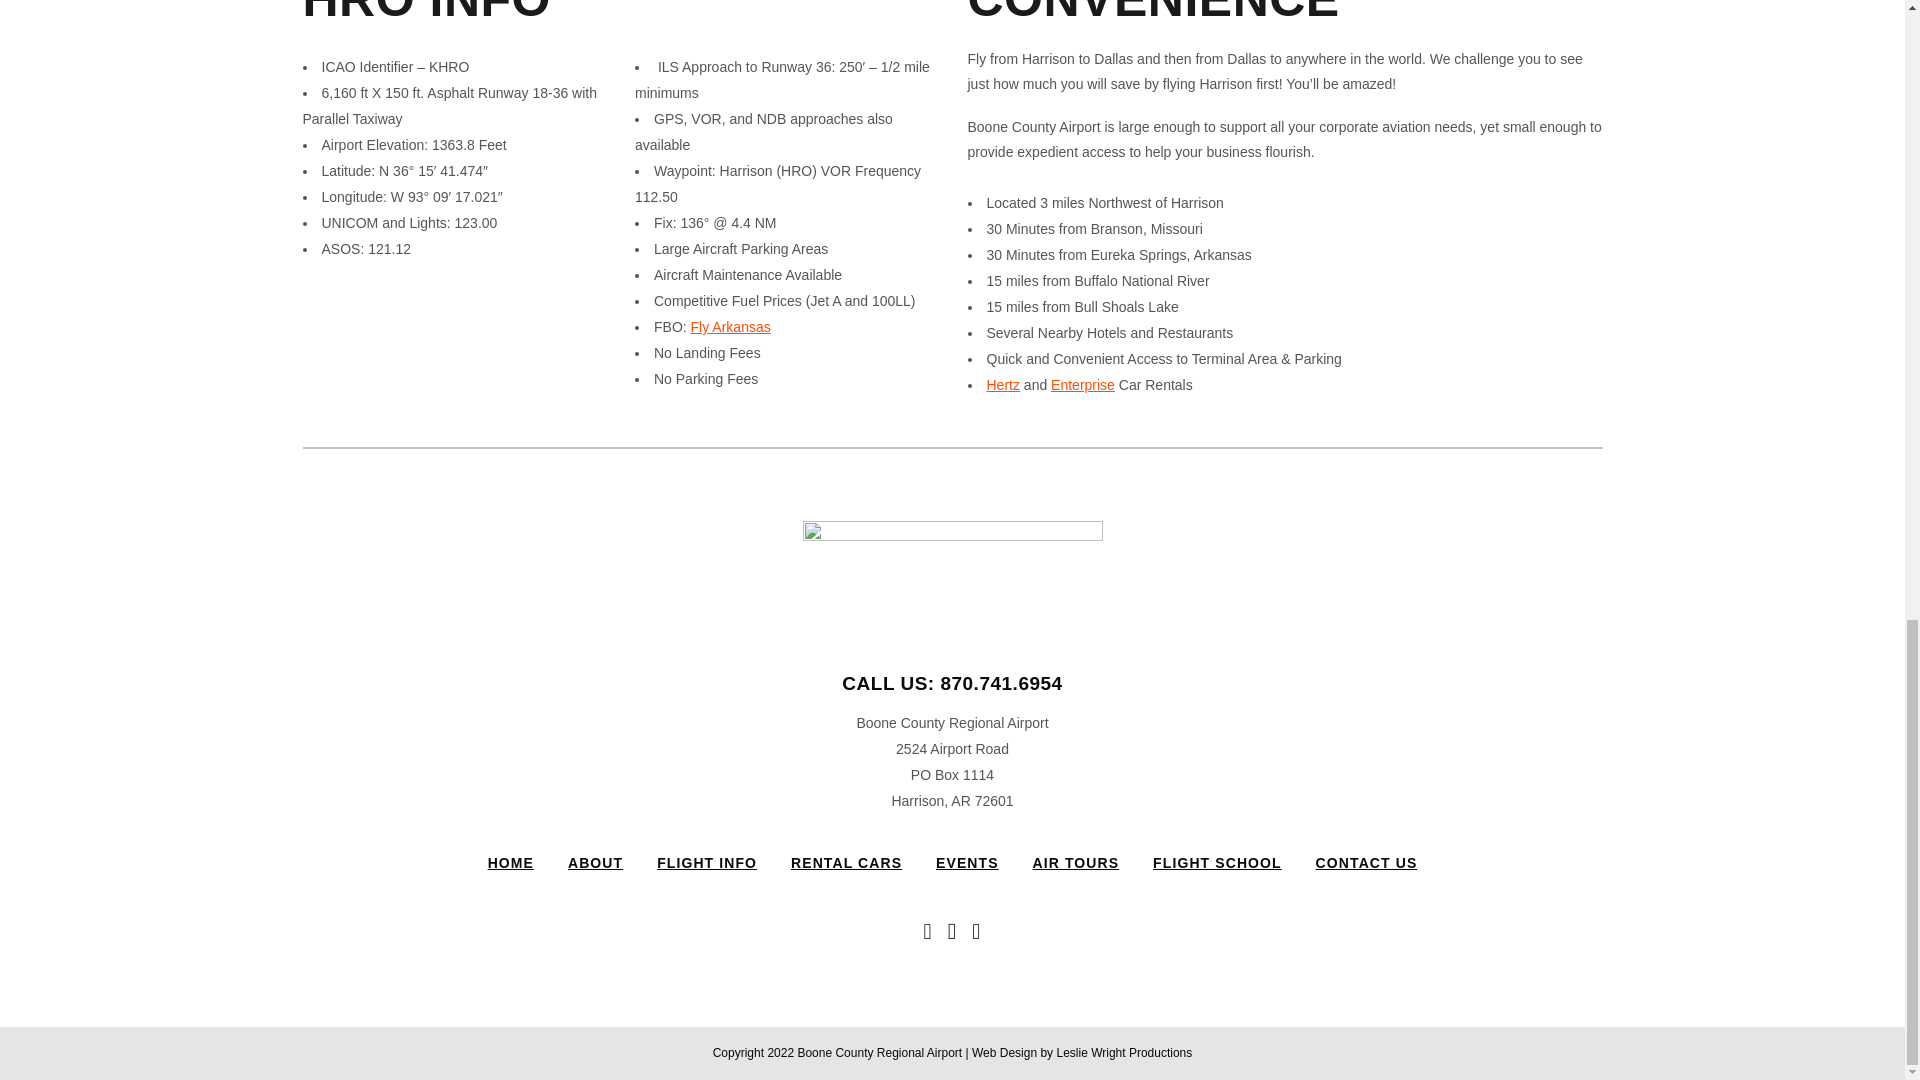  I want to click on Hertz, so click(1002, 384).